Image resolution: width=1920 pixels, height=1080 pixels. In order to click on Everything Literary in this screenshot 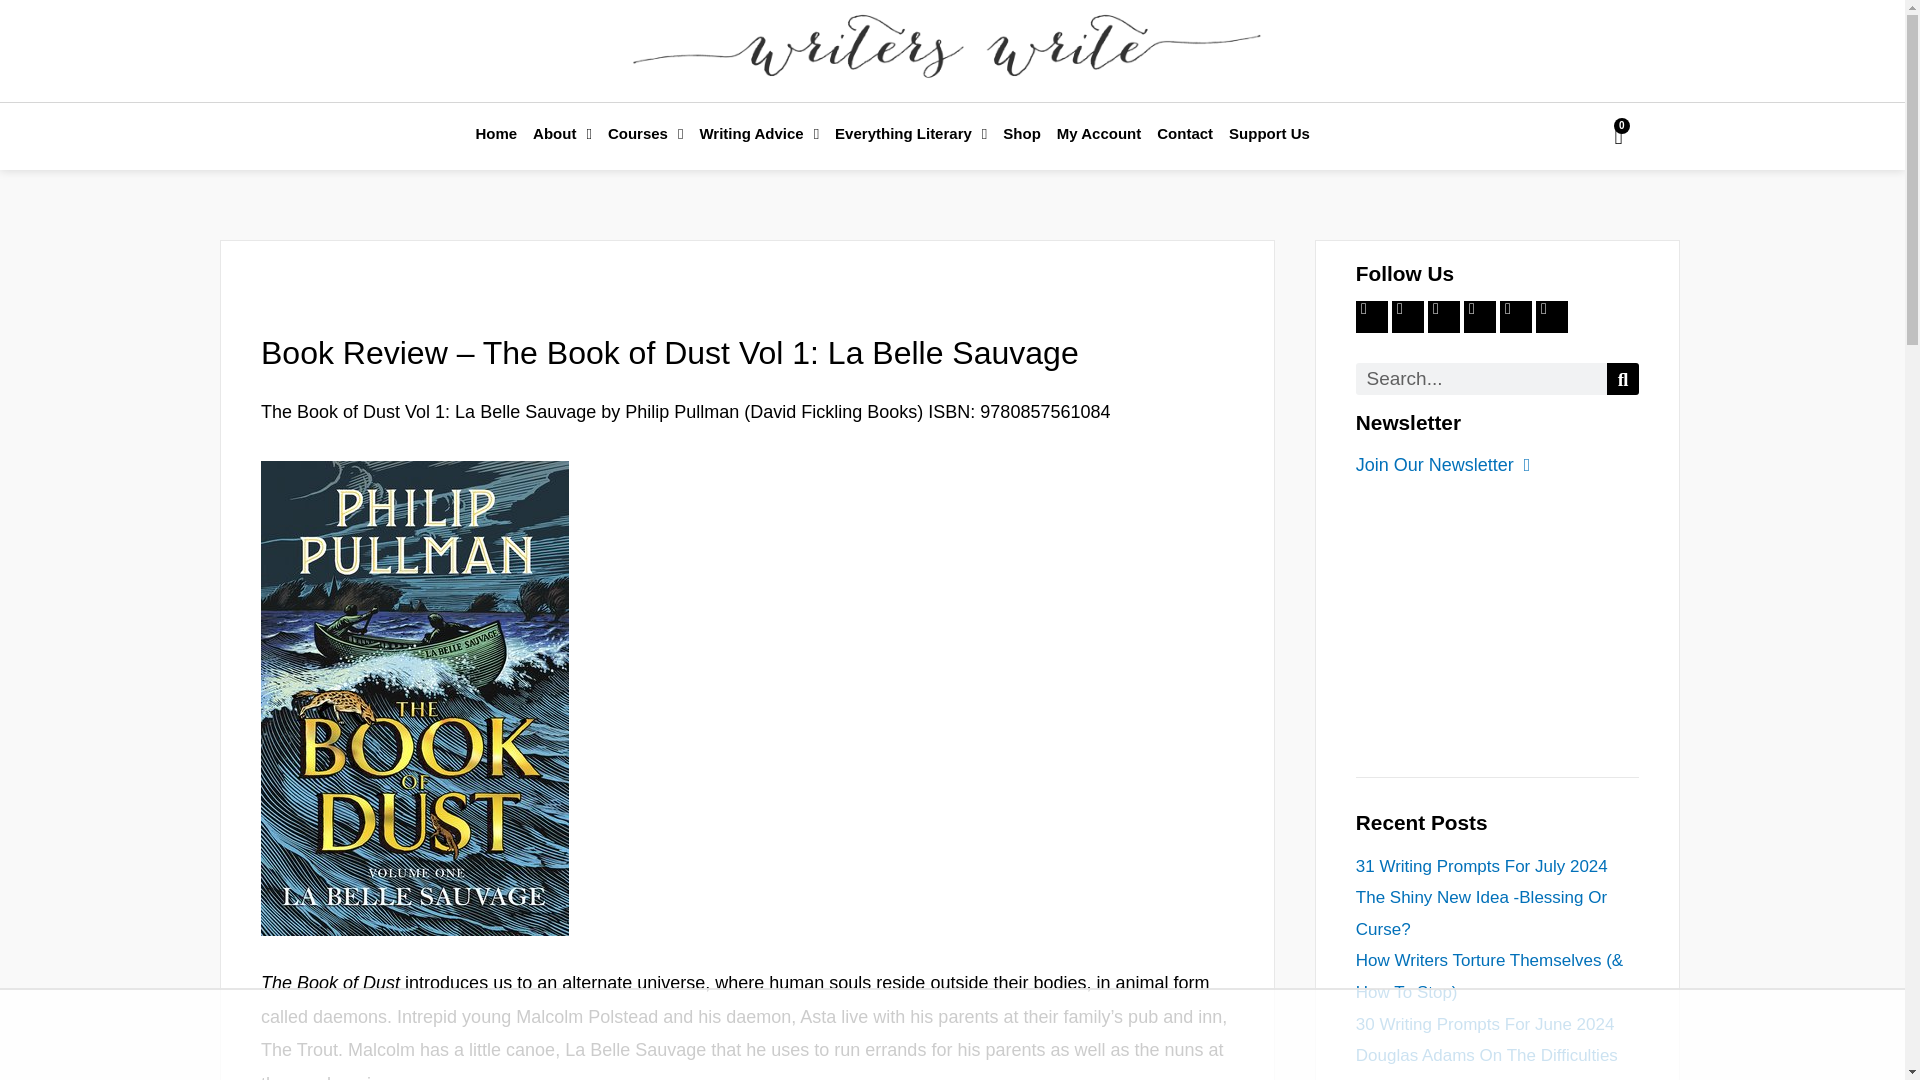, I will do `click(910, 134)`.